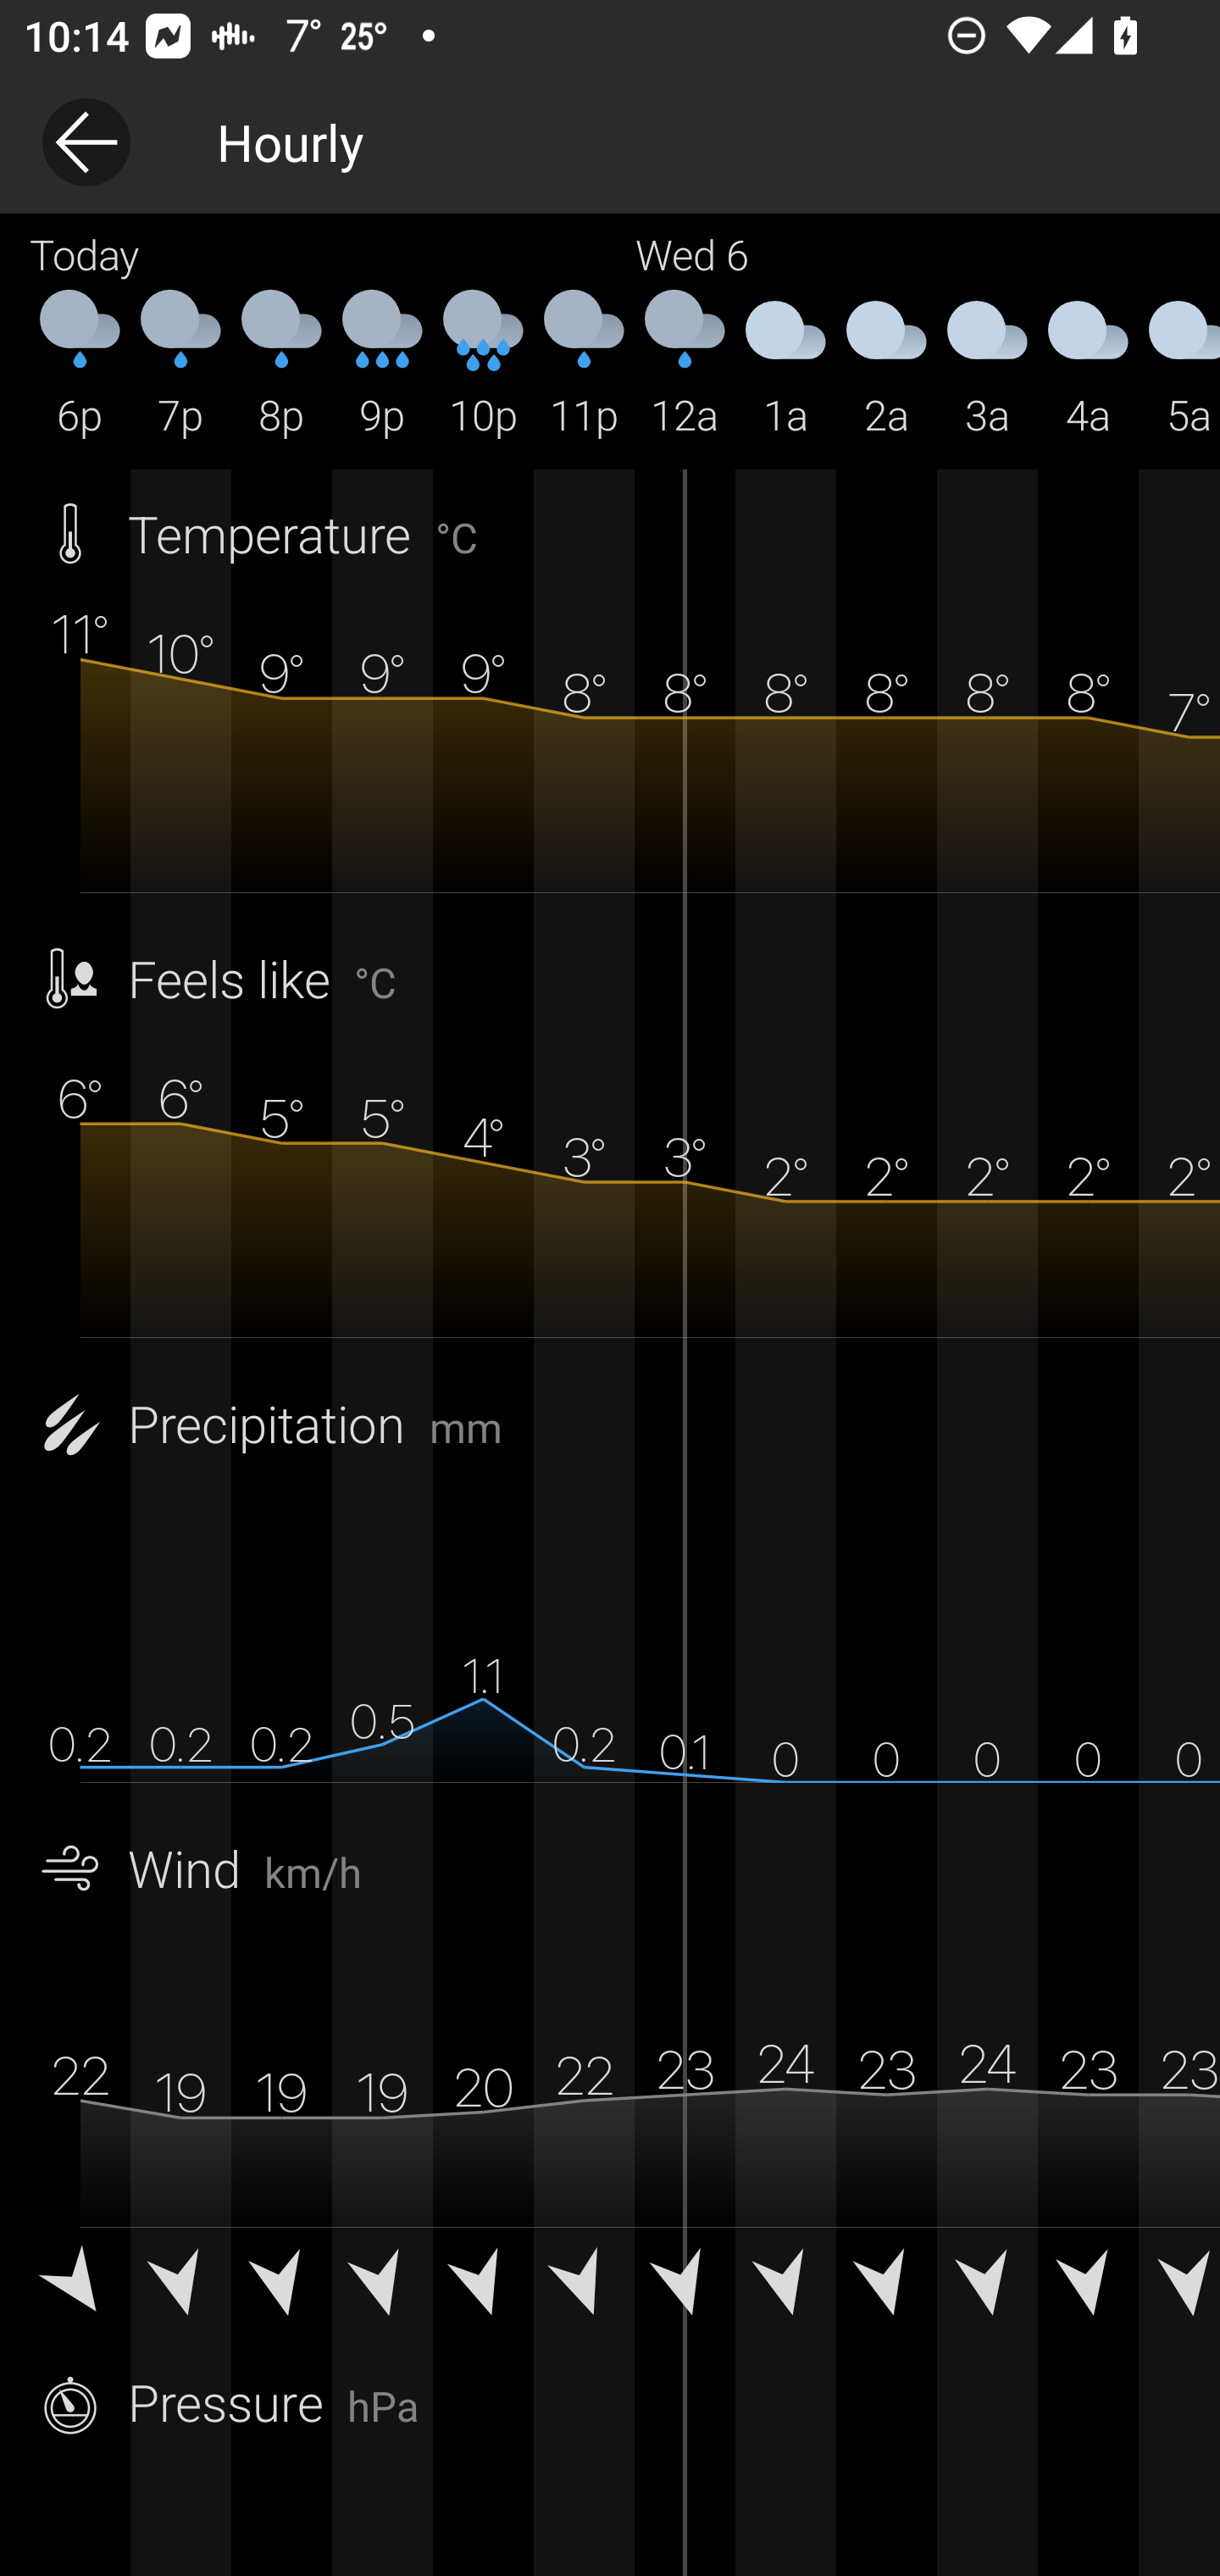  Describe the element at coordinates (987, 365) in the screenshot. I see `3a` at that location.